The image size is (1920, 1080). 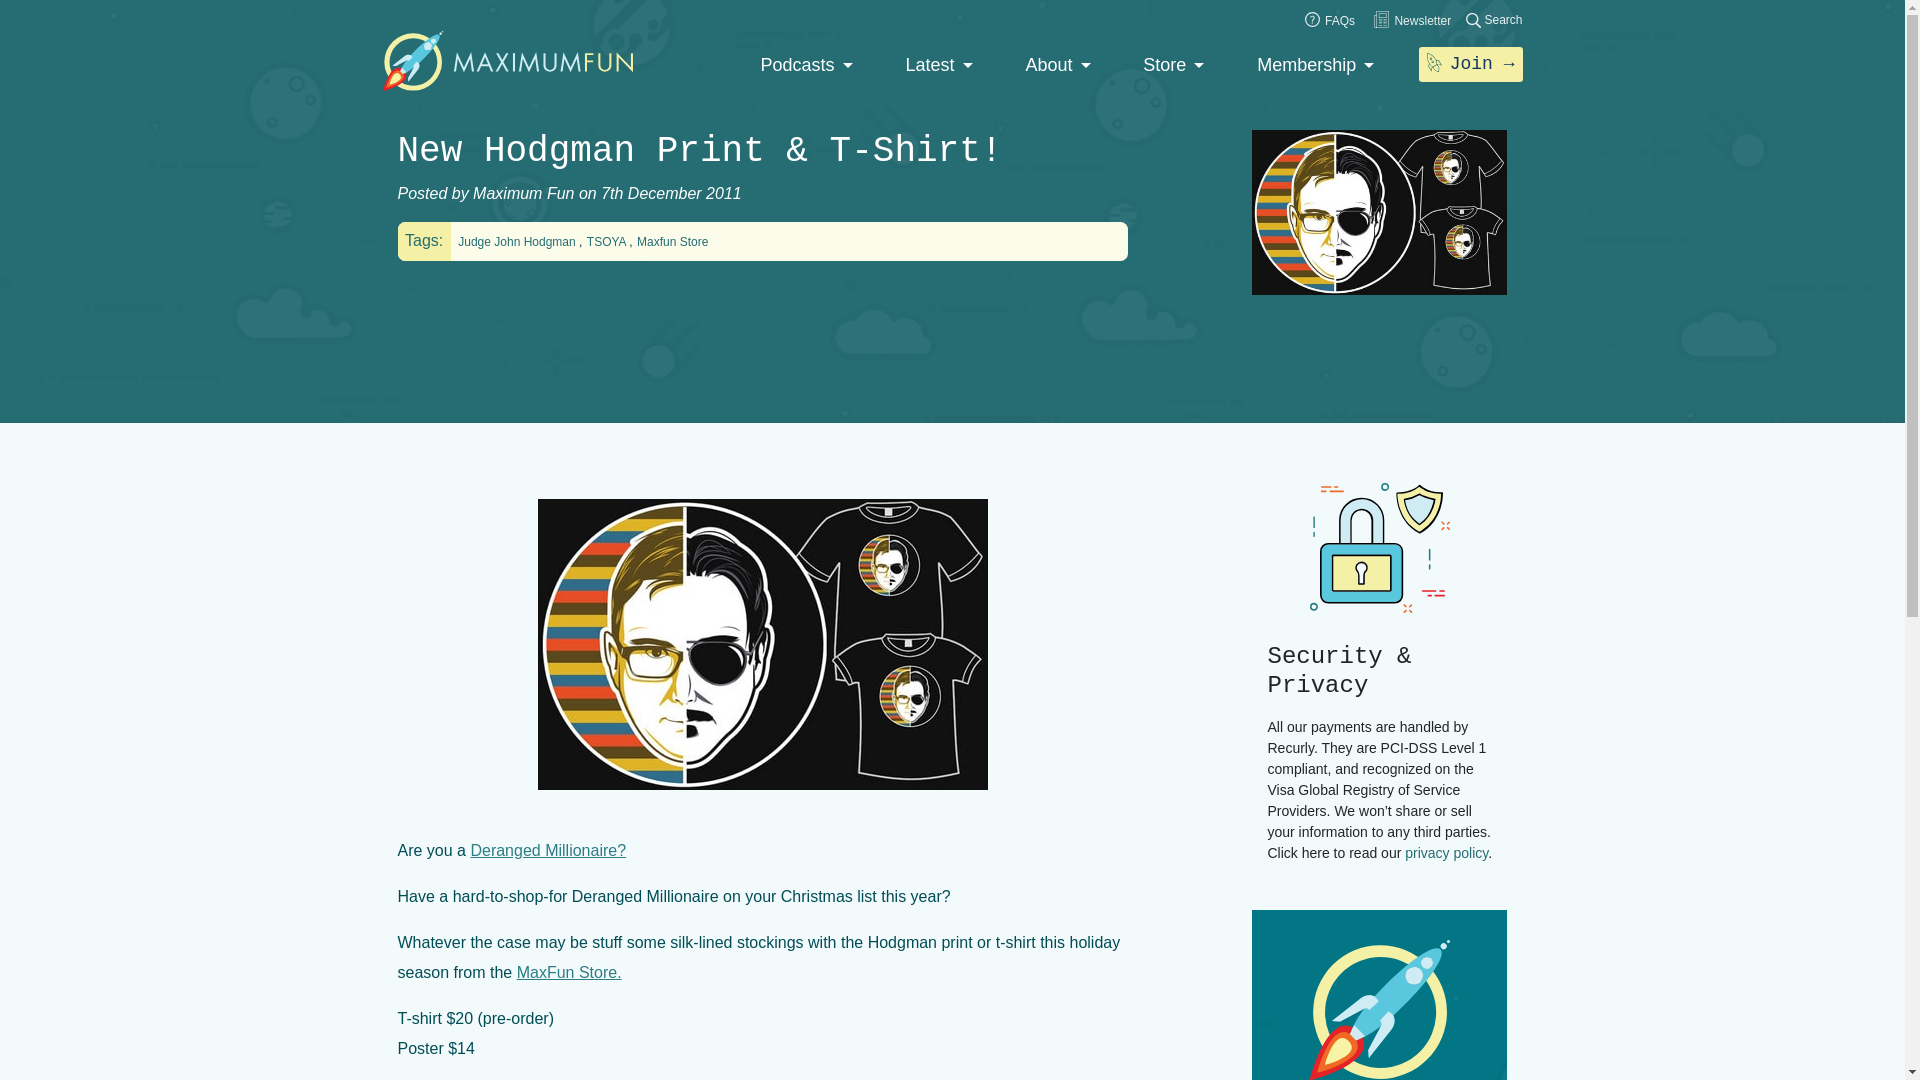 What do you see at coordinates (1330, 21) in the screenshot?
I see `FAQs` at bounding box center [1330, 21].